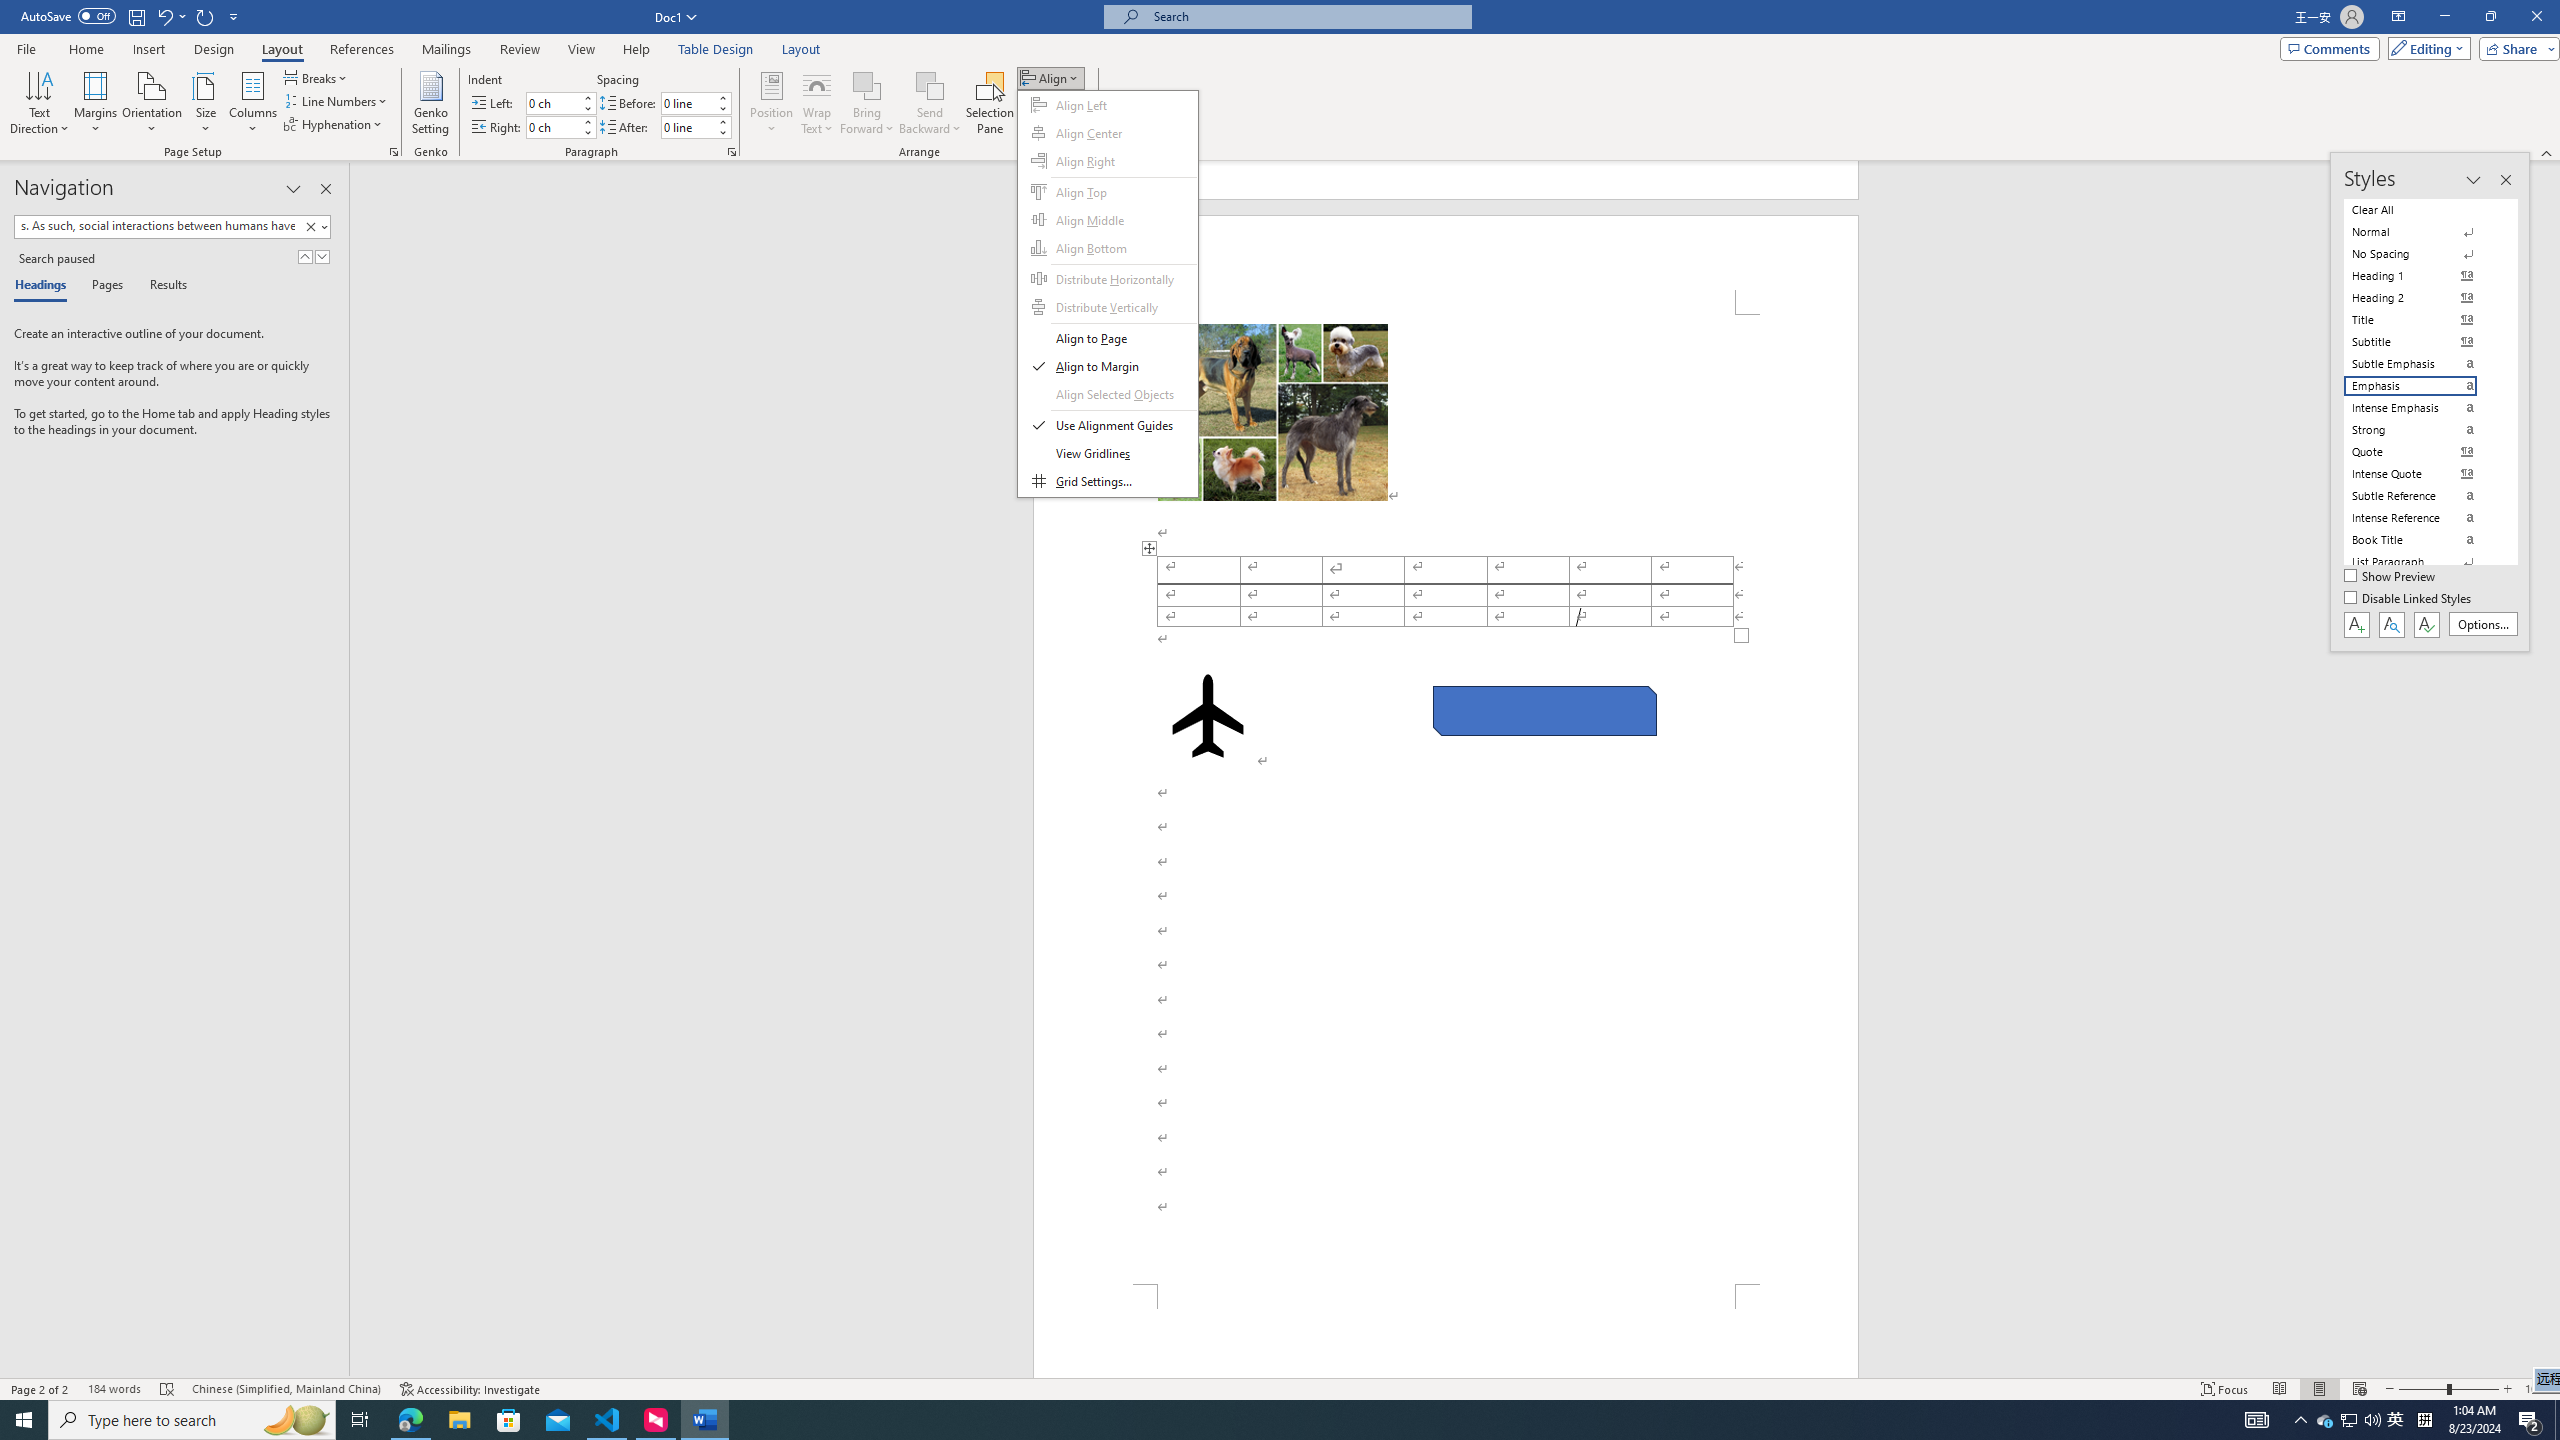  I want to click on Airplane with solid fill, so click(1206, 716).